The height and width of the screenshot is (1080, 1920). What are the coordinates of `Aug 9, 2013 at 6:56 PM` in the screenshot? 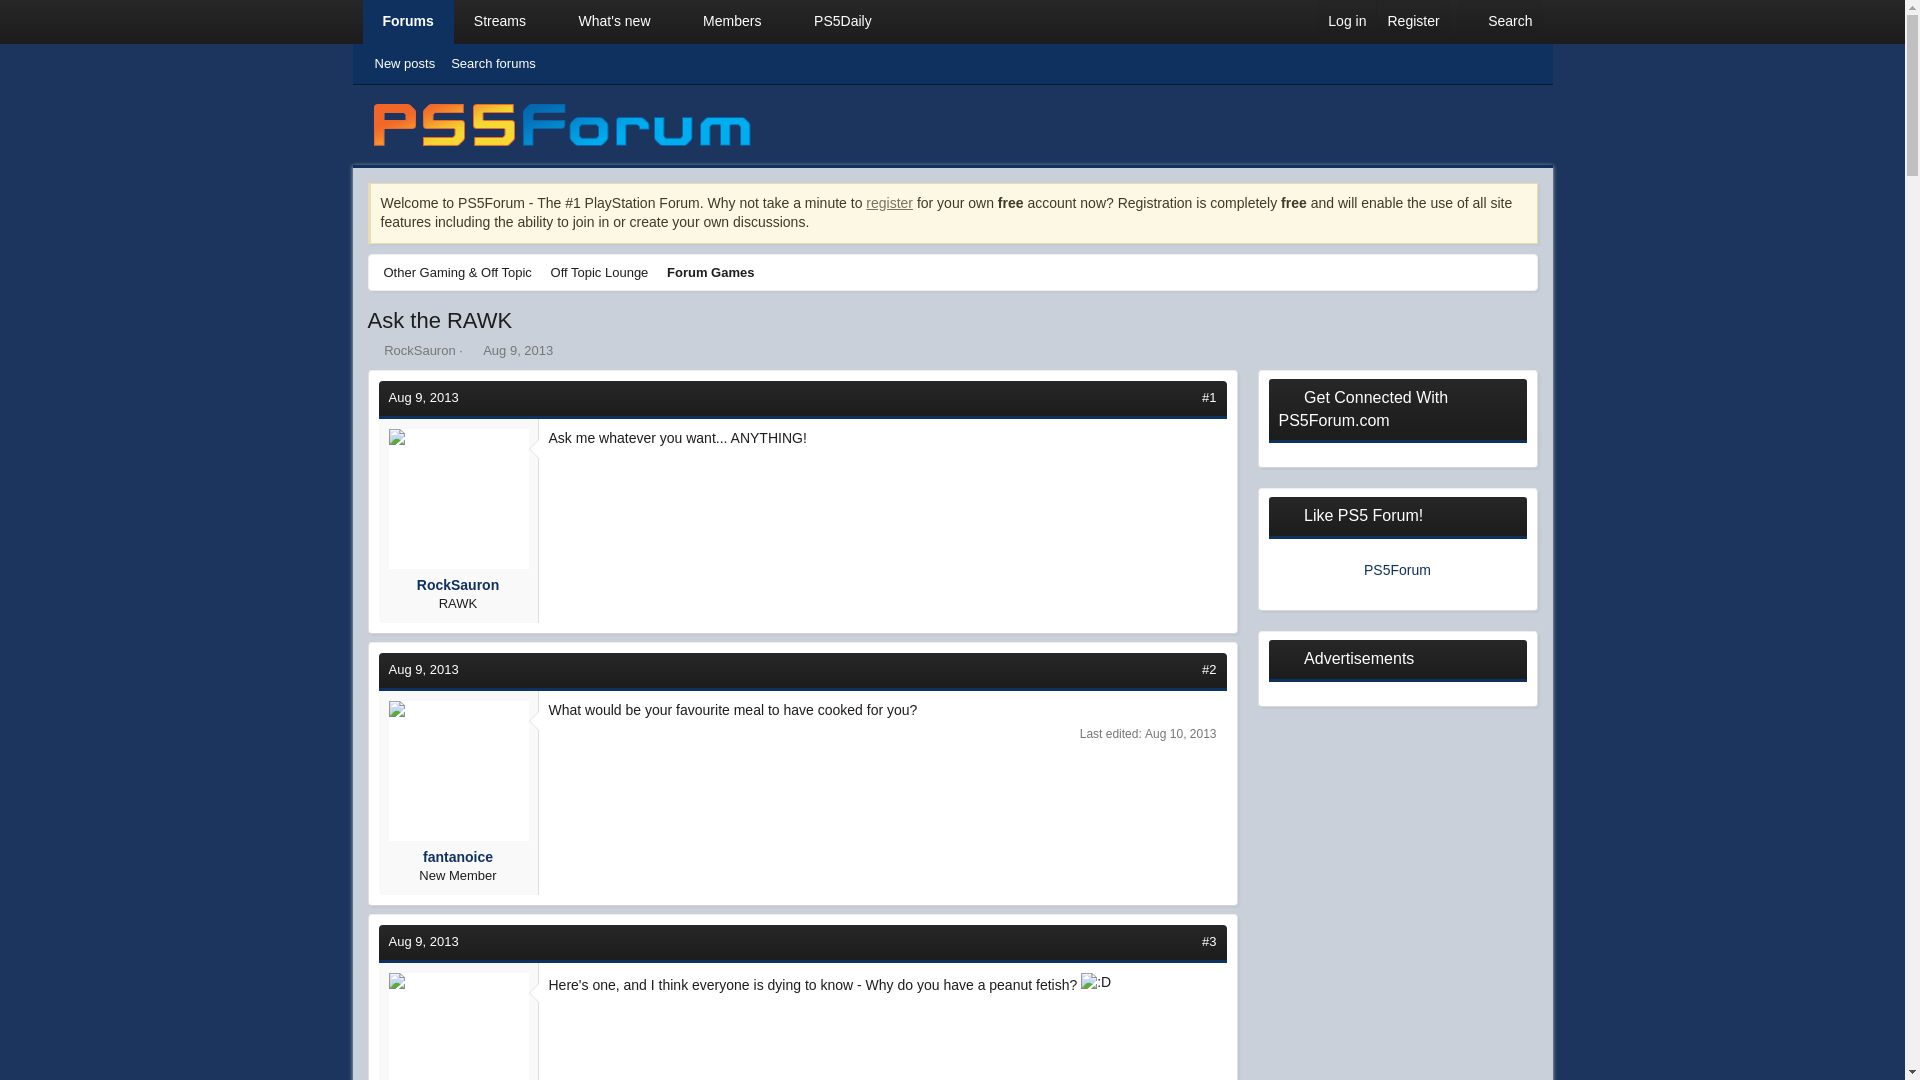 It's located at (422, 670).